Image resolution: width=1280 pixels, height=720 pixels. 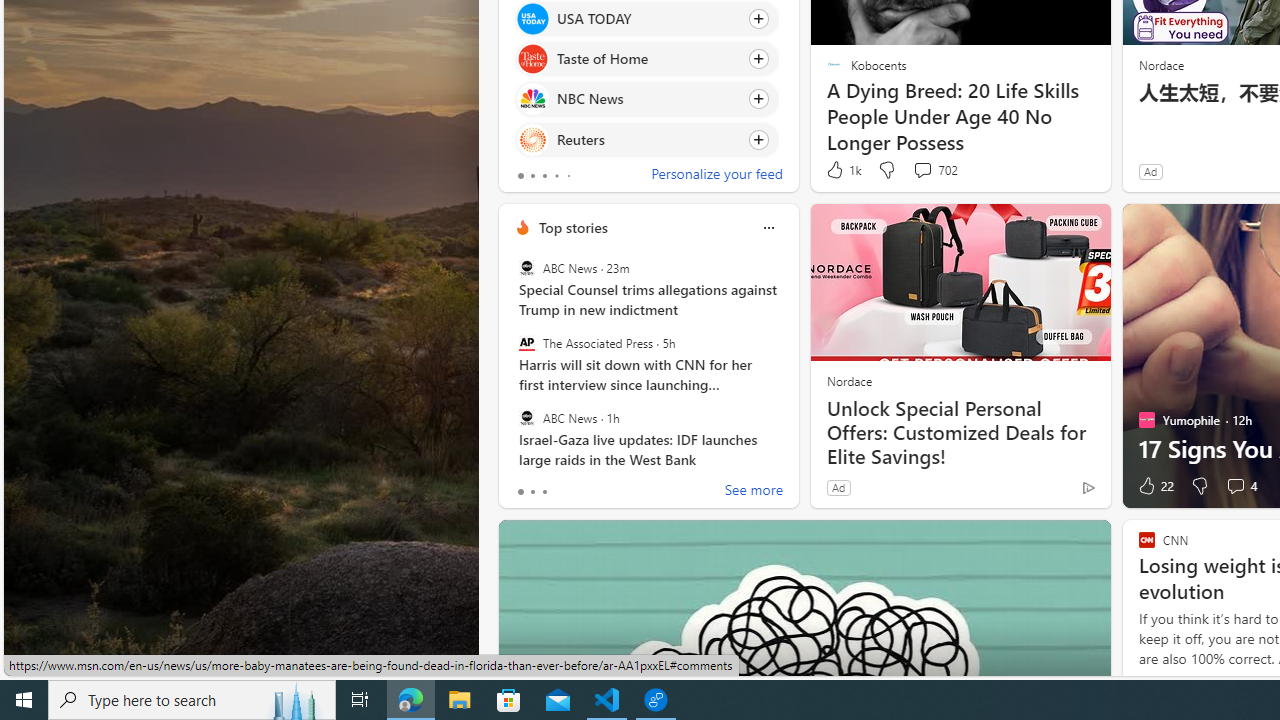 I want to click on tab-3, so click(x=556, y=176).